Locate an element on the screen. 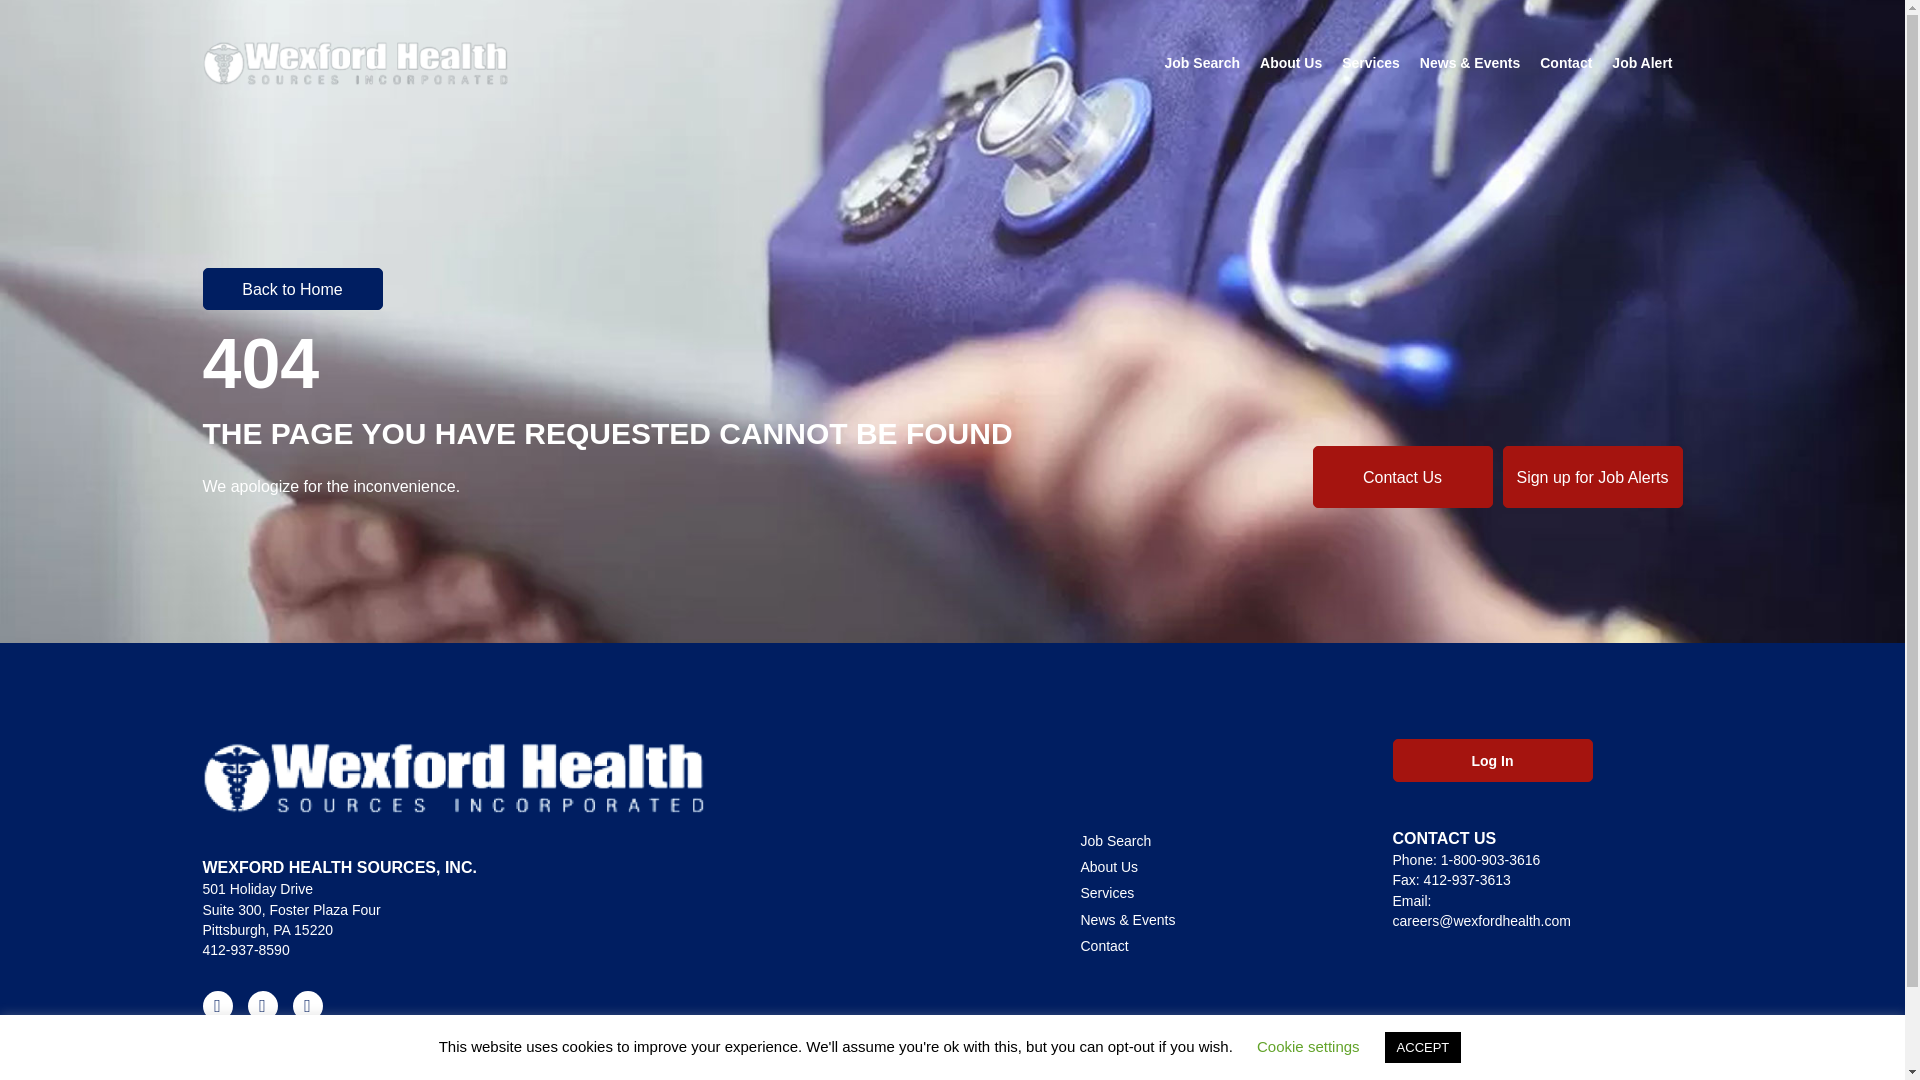  Job Search is located at coordinates (1202, 63).